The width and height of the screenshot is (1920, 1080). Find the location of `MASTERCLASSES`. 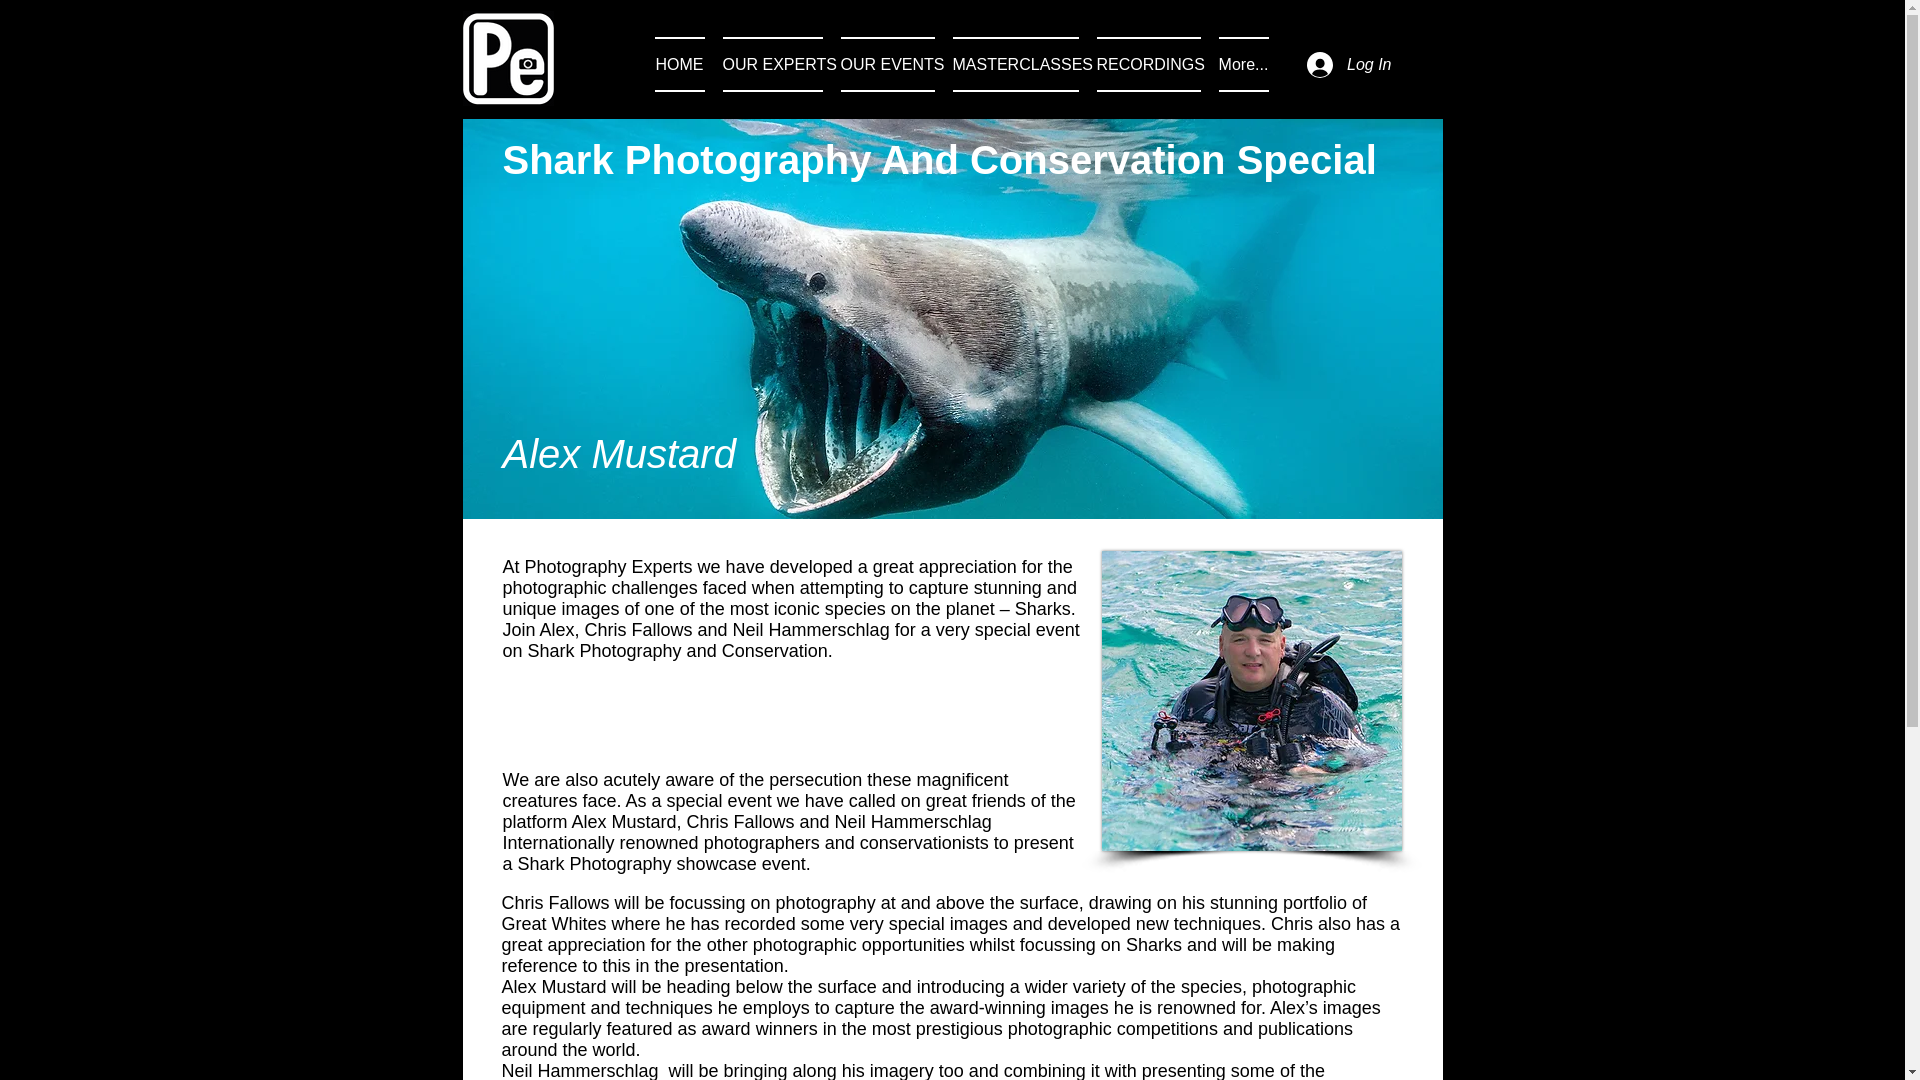

MASTERCLASSES is located at coordinates (1016, 64).